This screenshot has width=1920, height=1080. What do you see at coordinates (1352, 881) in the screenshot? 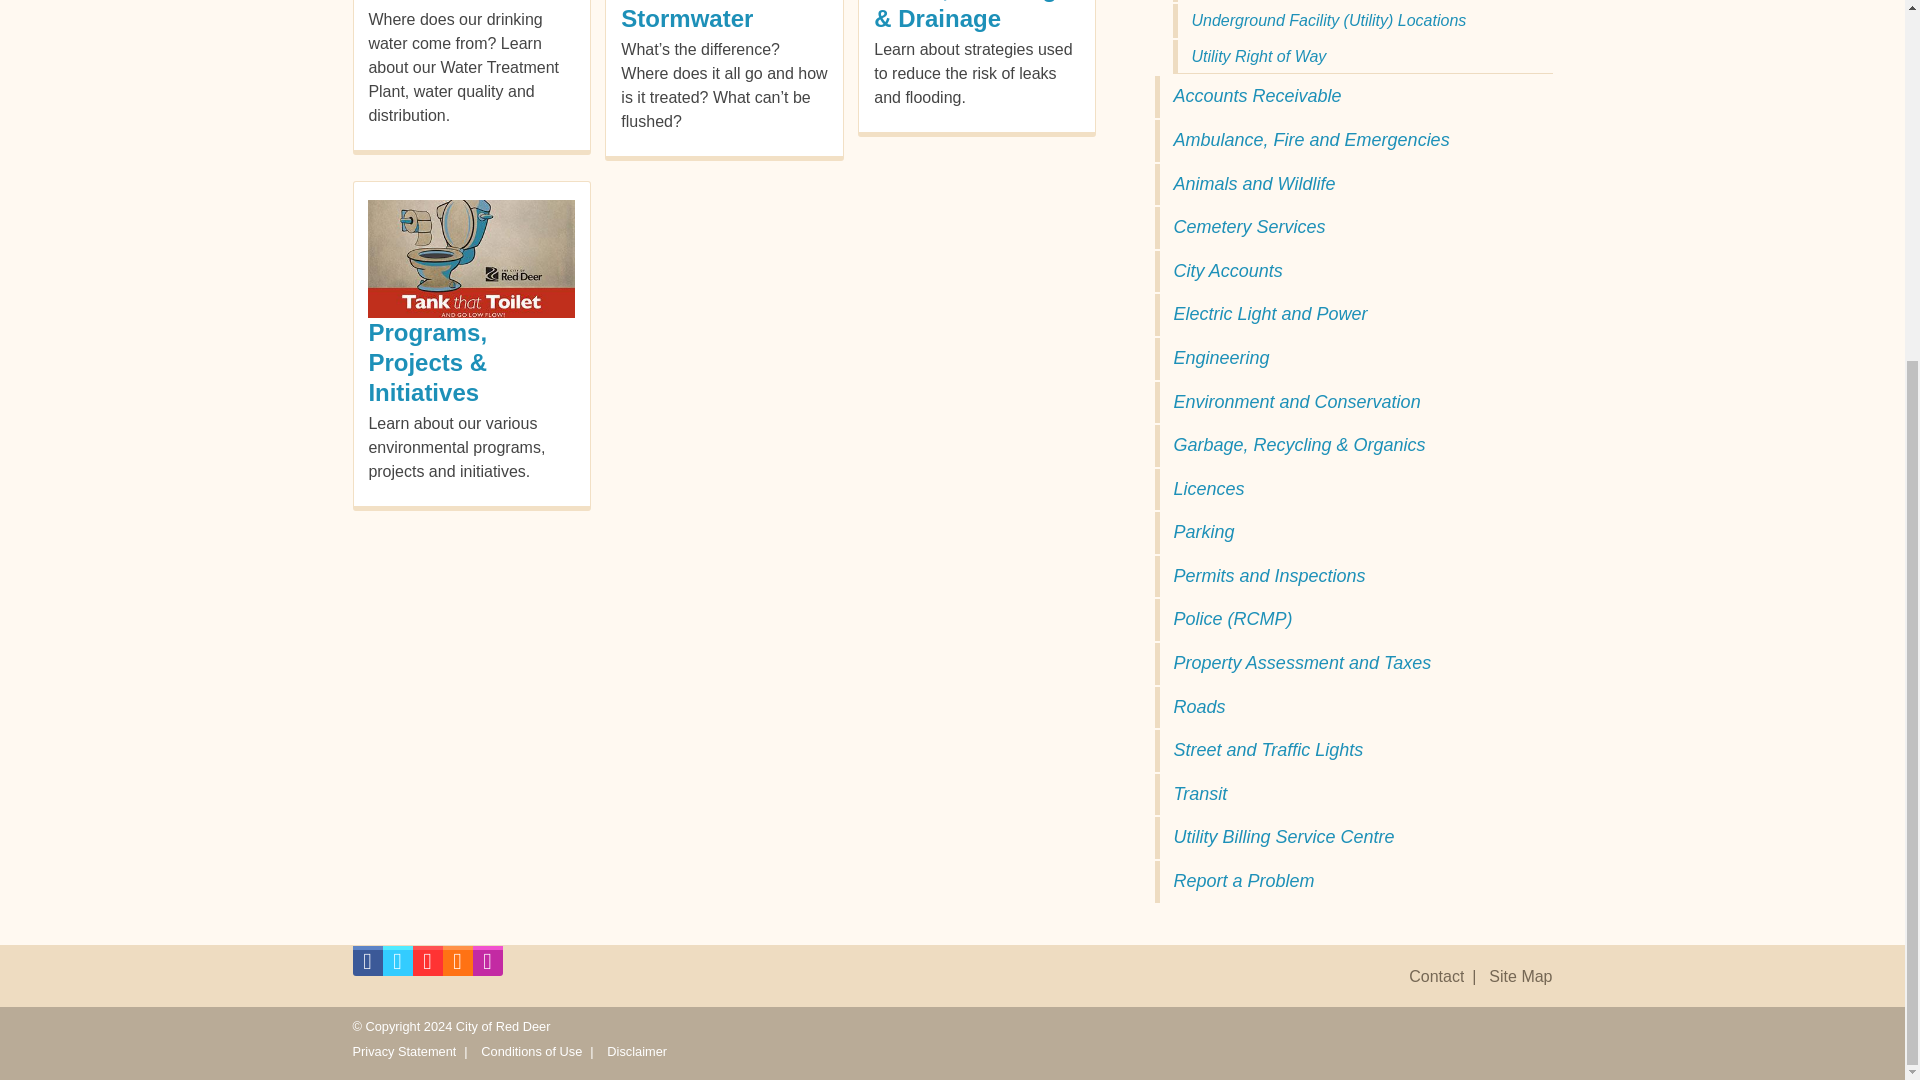
I see `Report a Problem` at bounding box center [1352, 881].